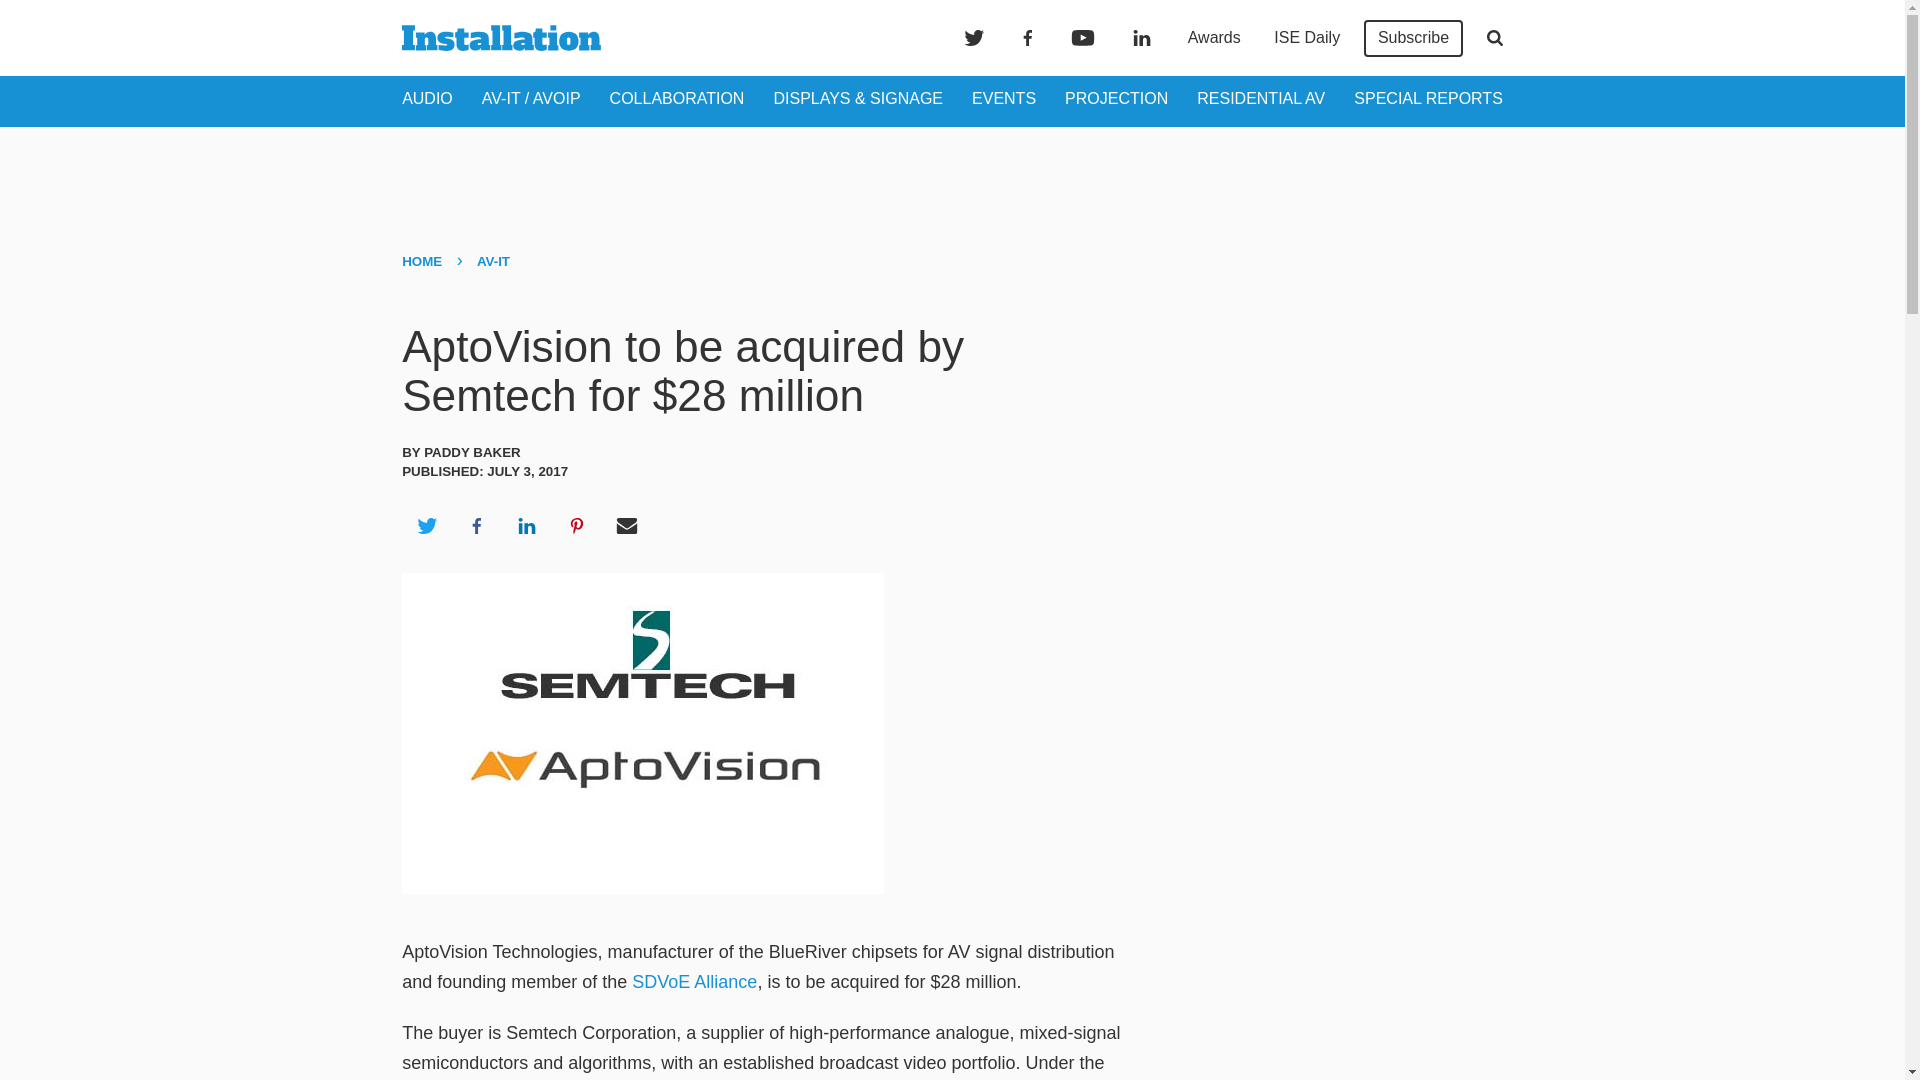 This screenshot has width=1920, height=1080. What do you see at coordinates (1306, 38) in the screenshot?
I see `ISE Daily` at bounding box center [1306, 38].